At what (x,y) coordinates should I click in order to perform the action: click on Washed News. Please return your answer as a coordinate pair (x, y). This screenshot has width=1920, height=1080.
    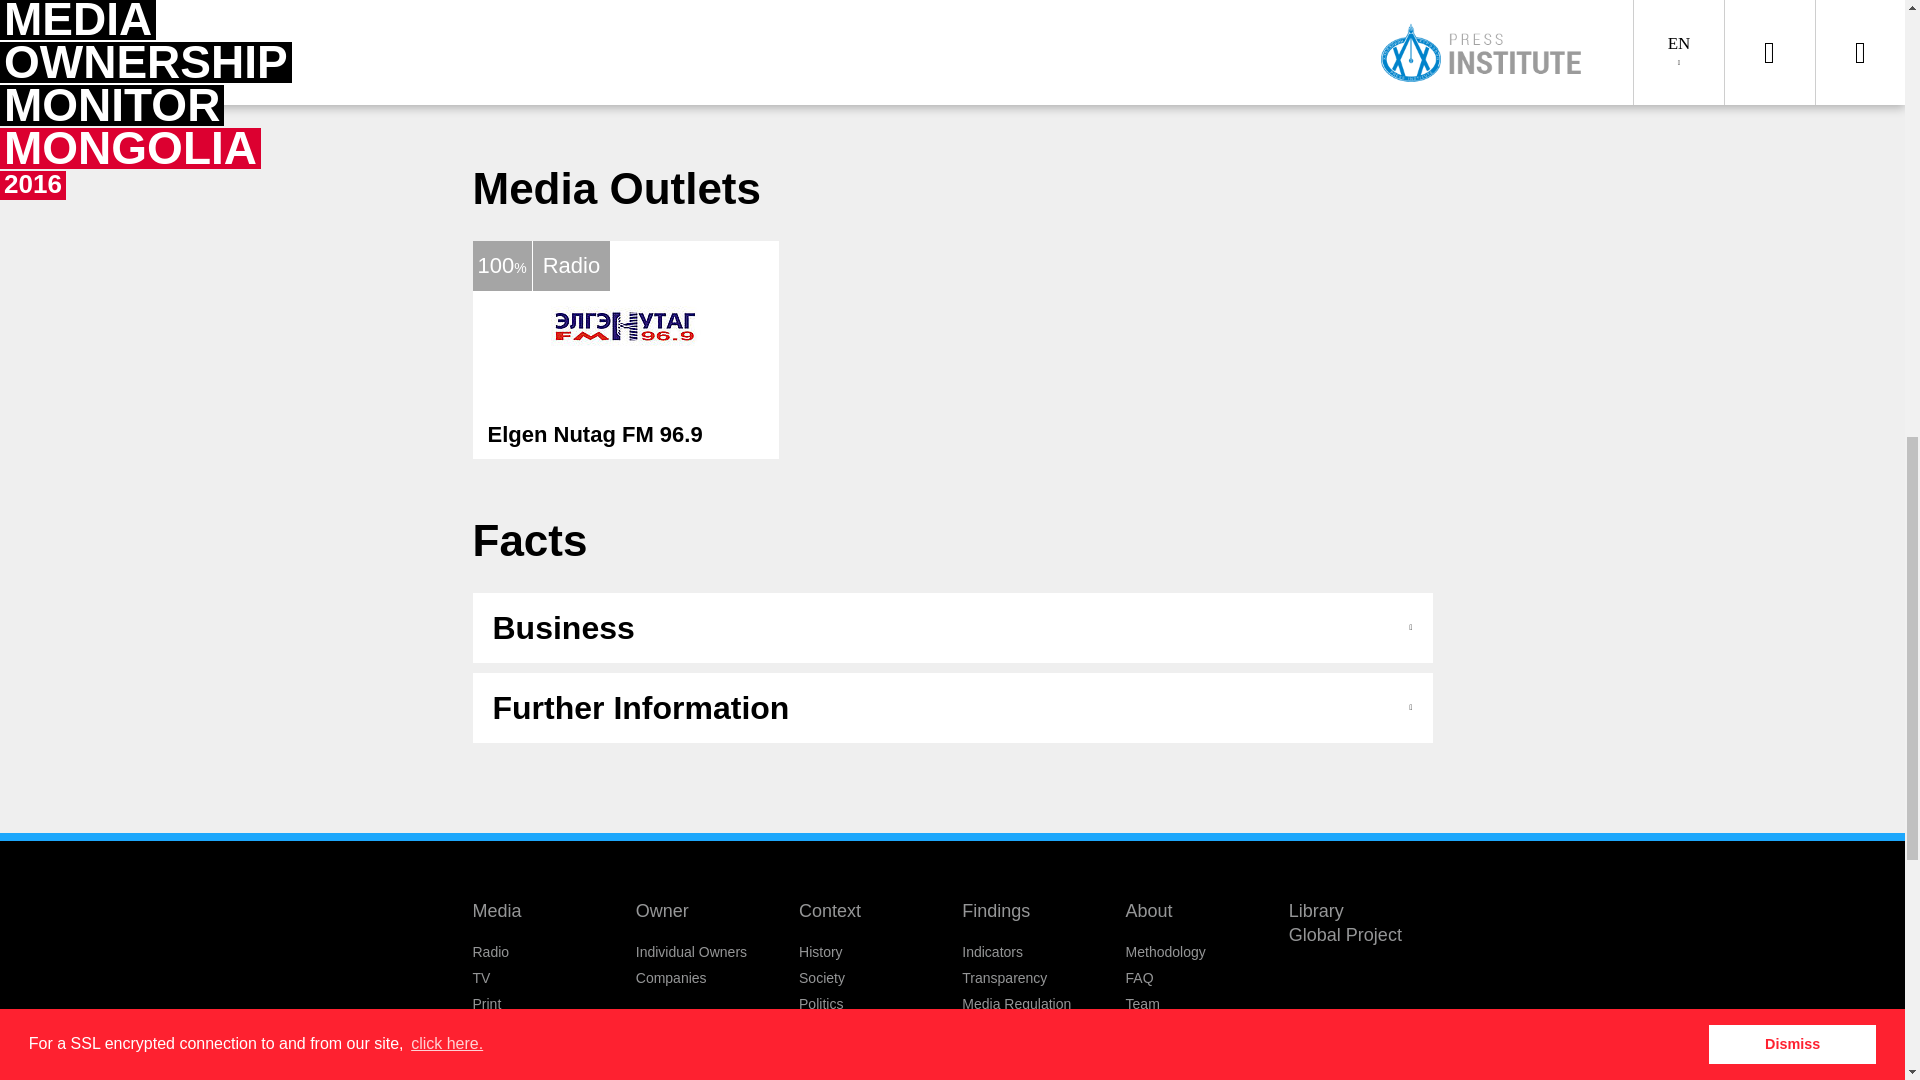
    Looking at the image, I should click on (1006, 1076).